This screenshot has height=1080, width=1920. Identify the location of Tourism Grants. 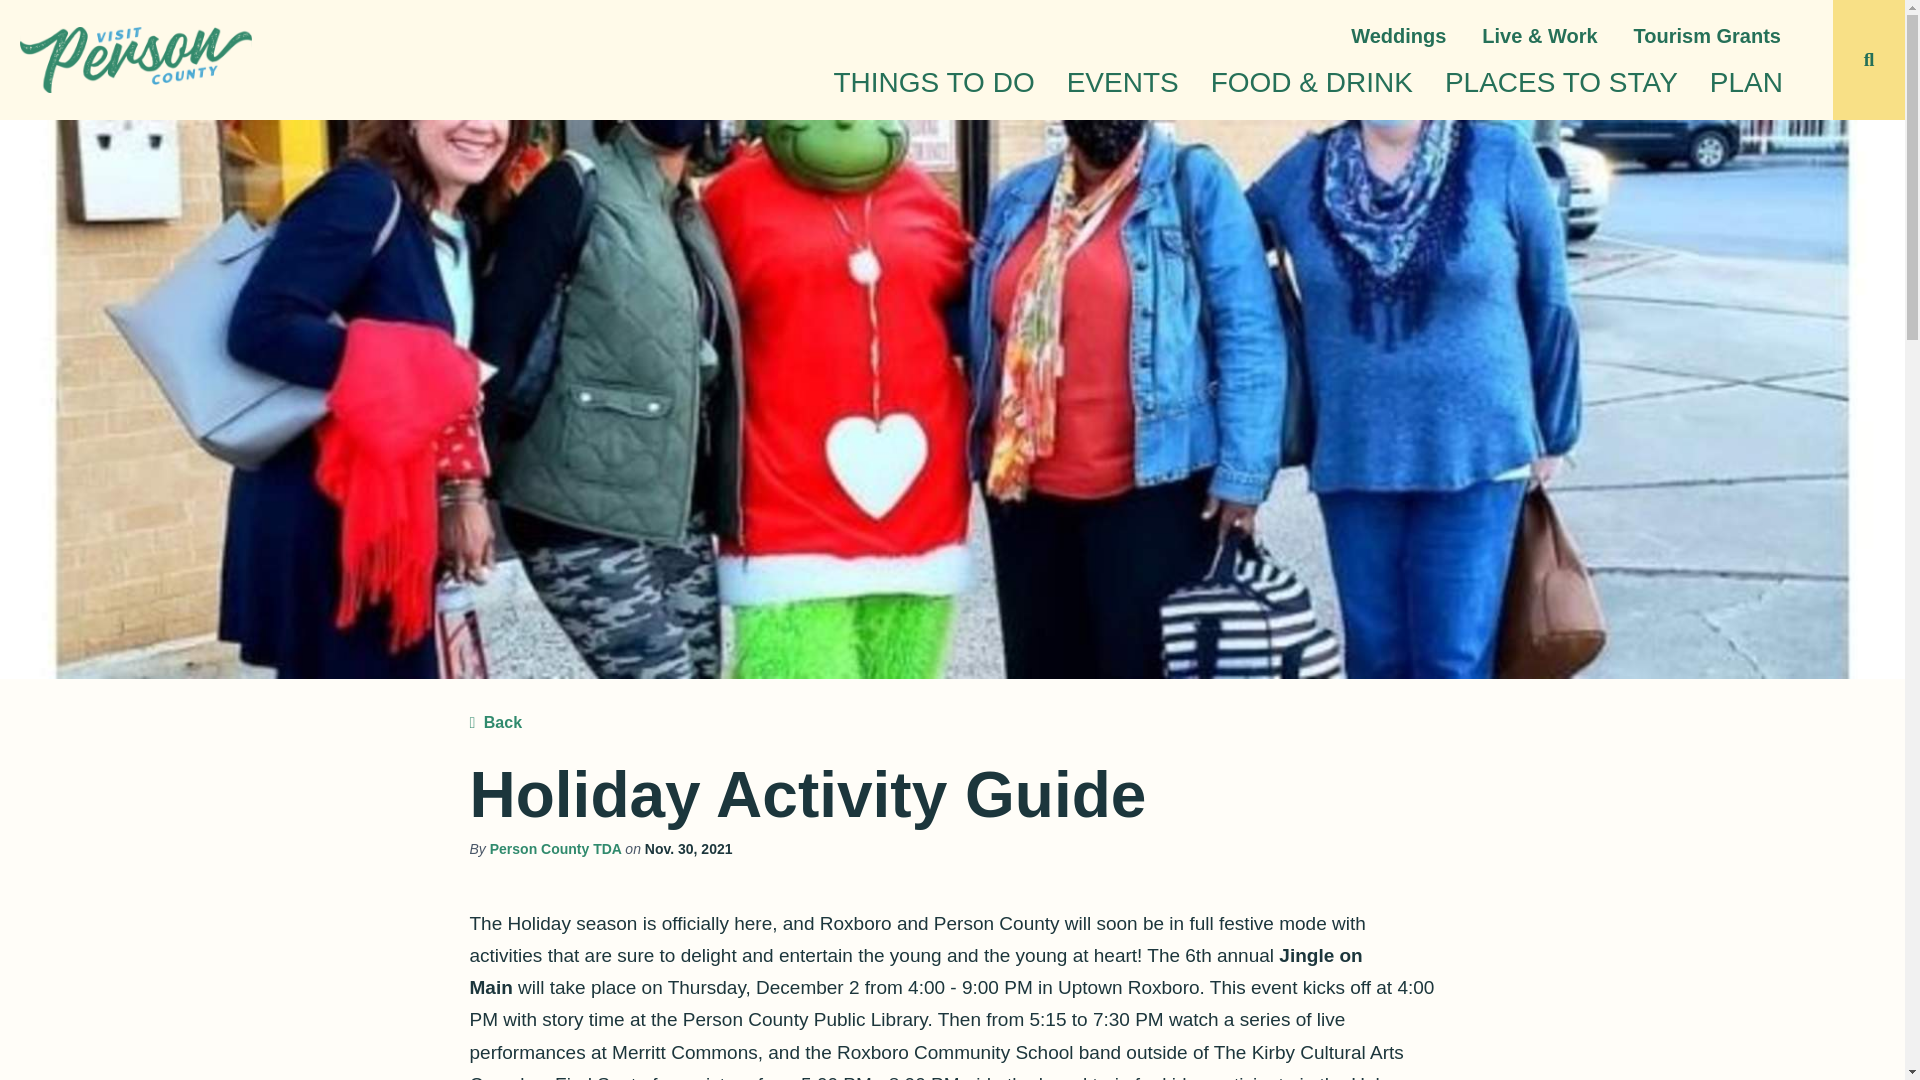
(1708, 25).